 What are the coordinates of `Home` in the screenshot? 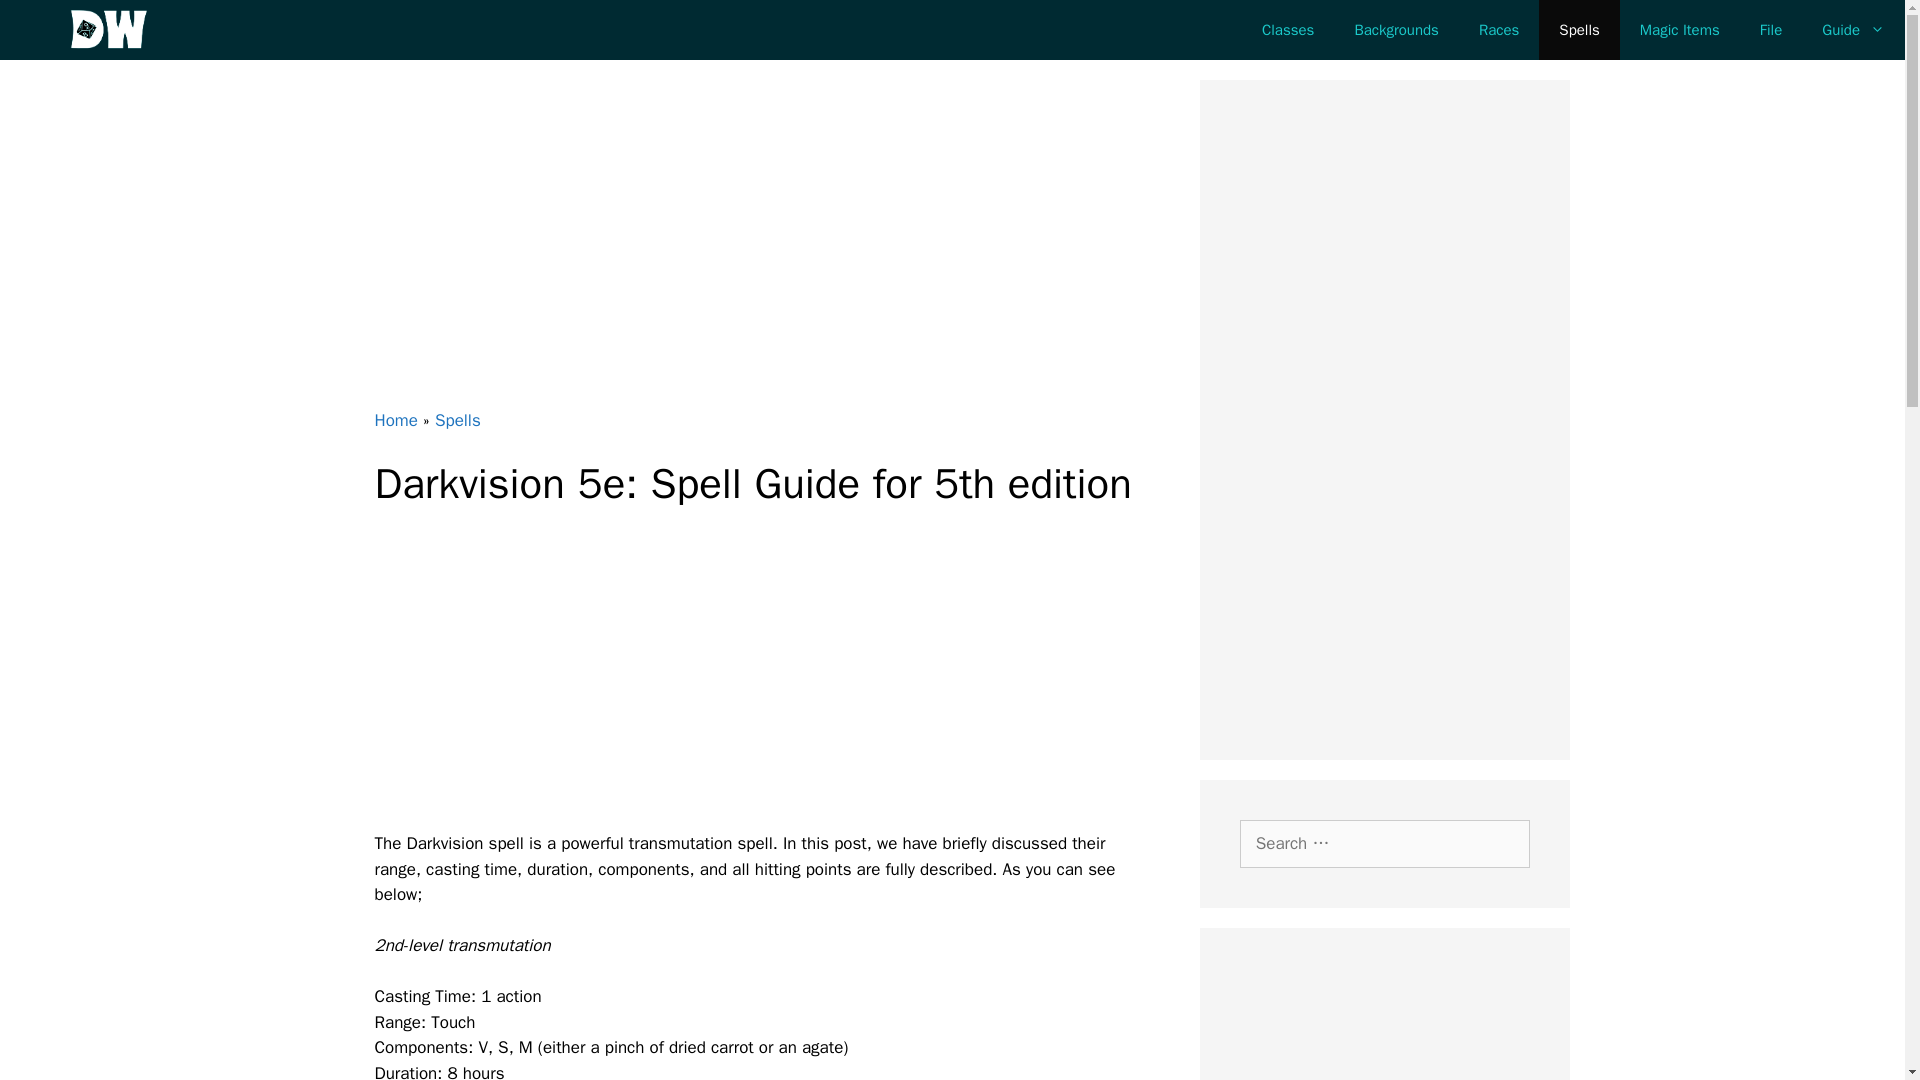 It's located at (395, 420).